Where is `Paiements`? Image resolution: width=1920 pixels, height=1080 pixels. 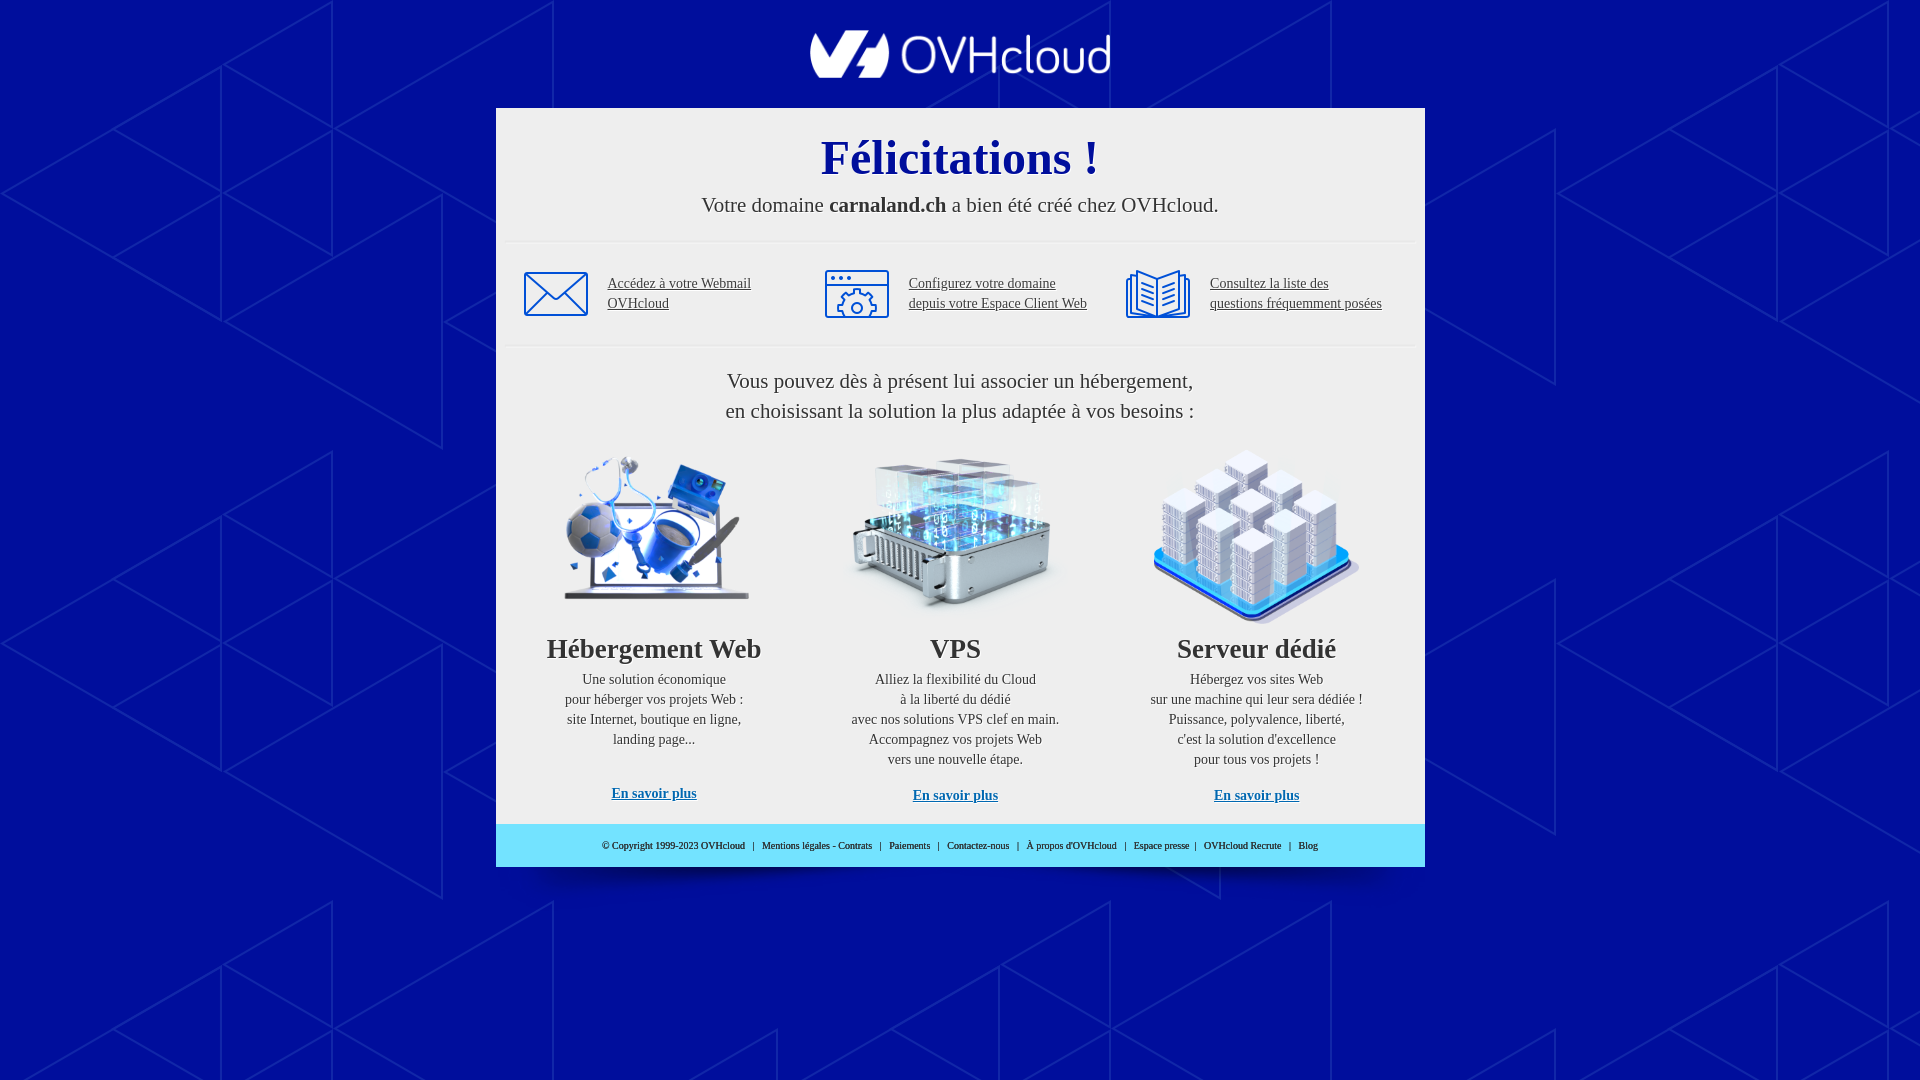 Paiements is located at coordinates (910, 846).